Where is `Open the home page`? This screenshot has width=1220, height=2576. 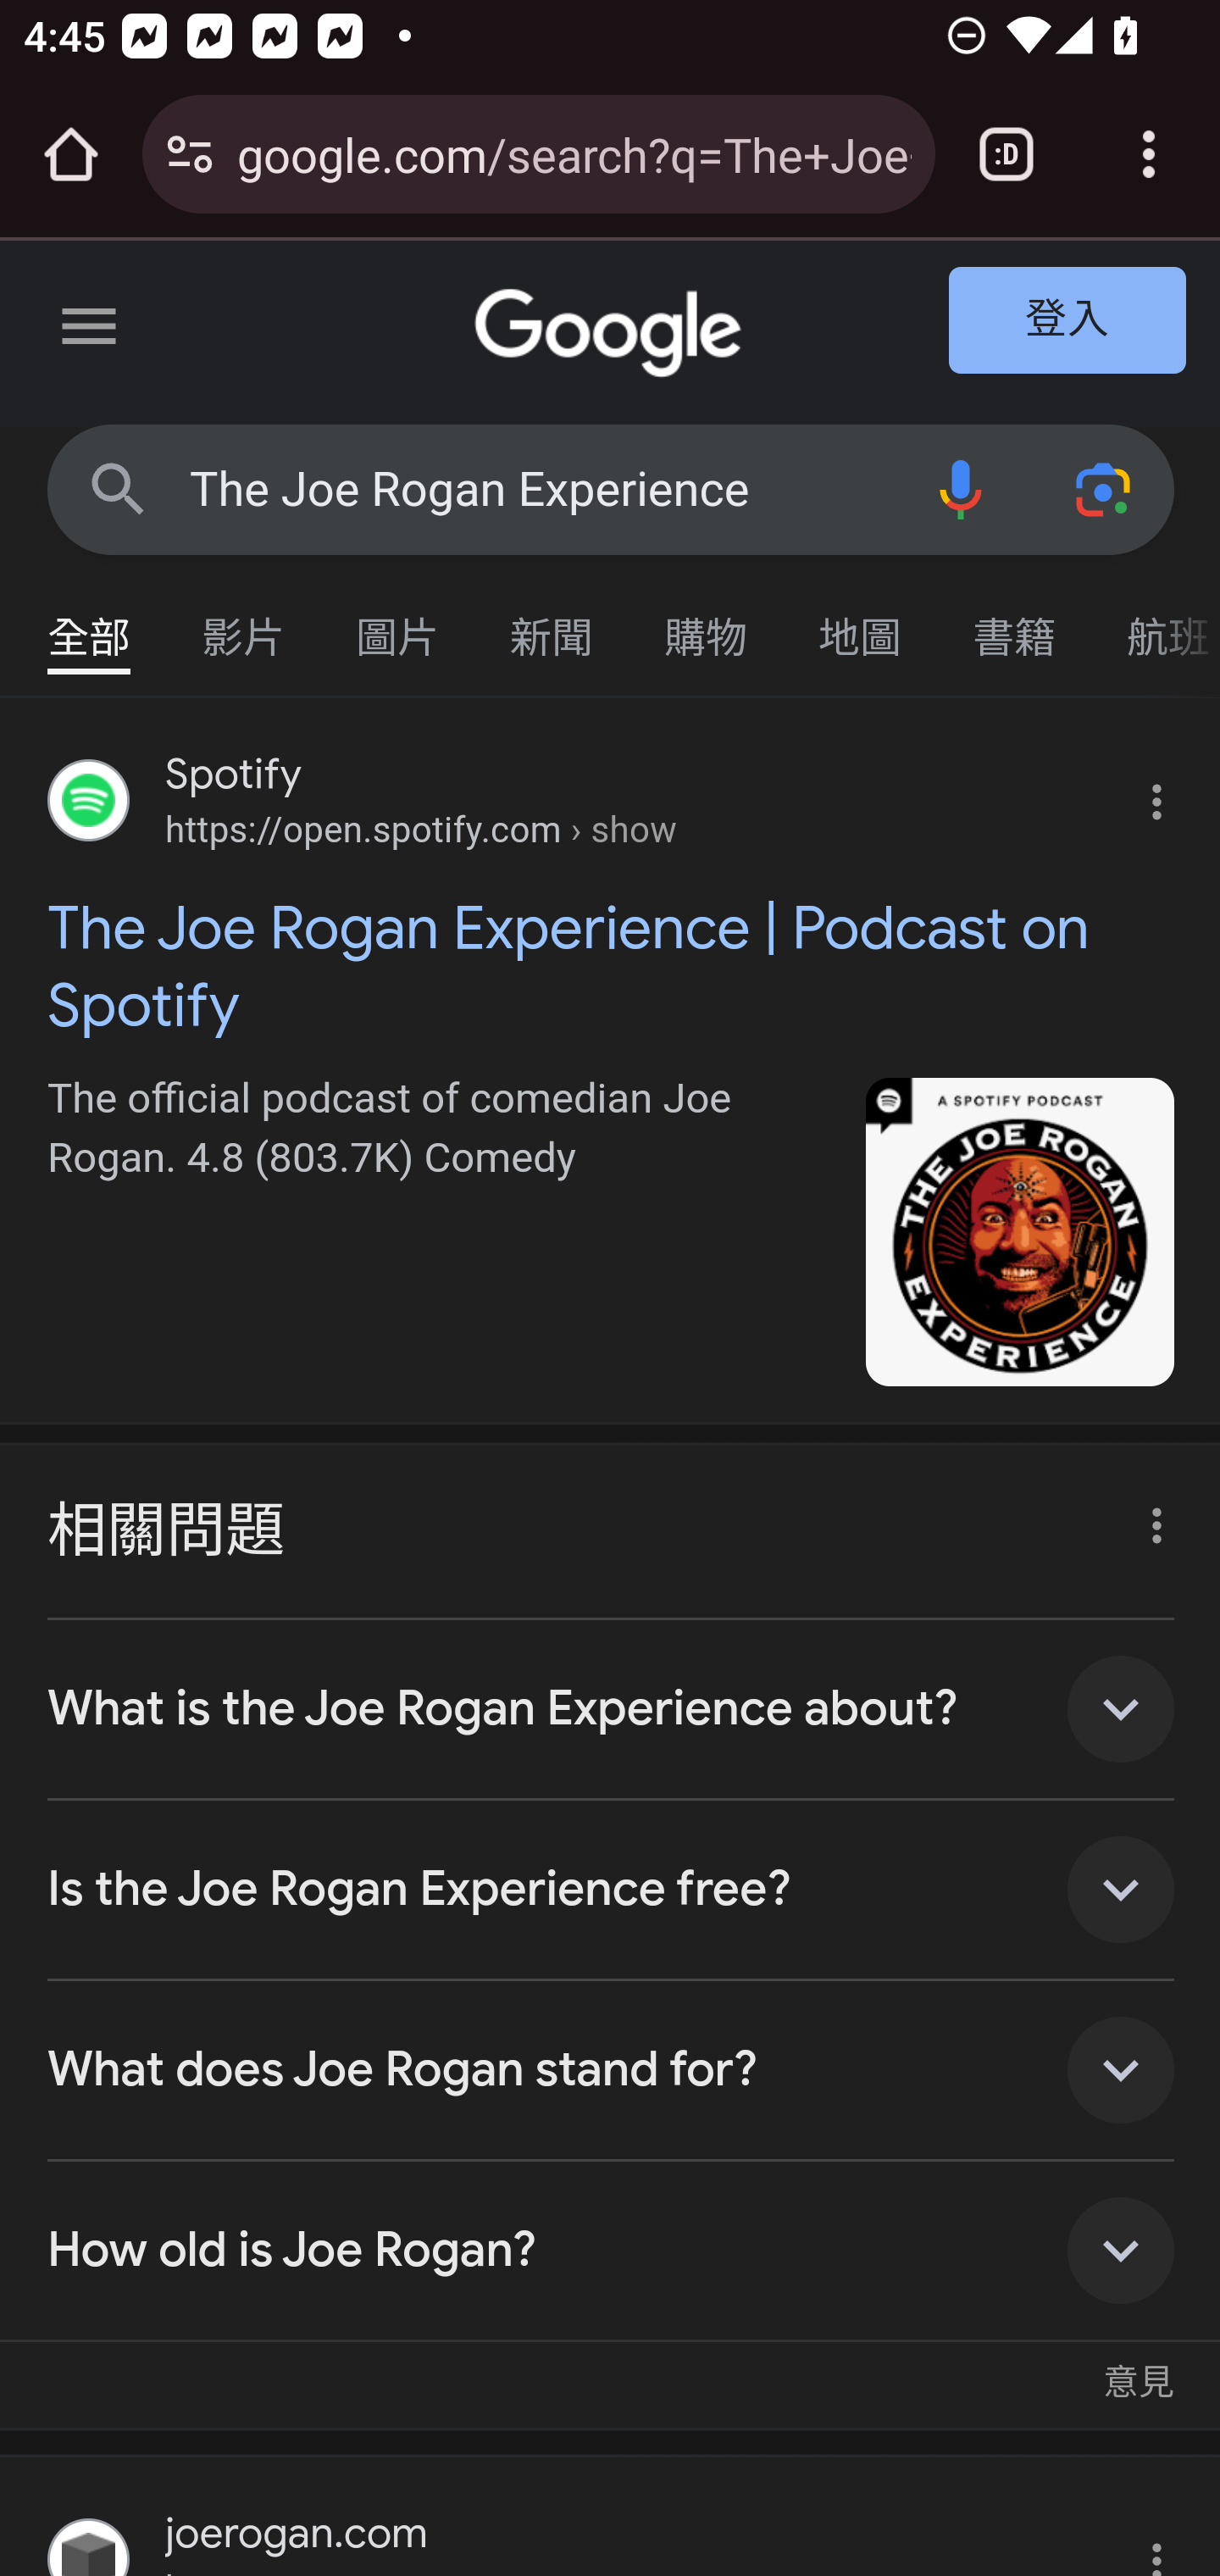
Open the home page is located at coordinates (71, 154).